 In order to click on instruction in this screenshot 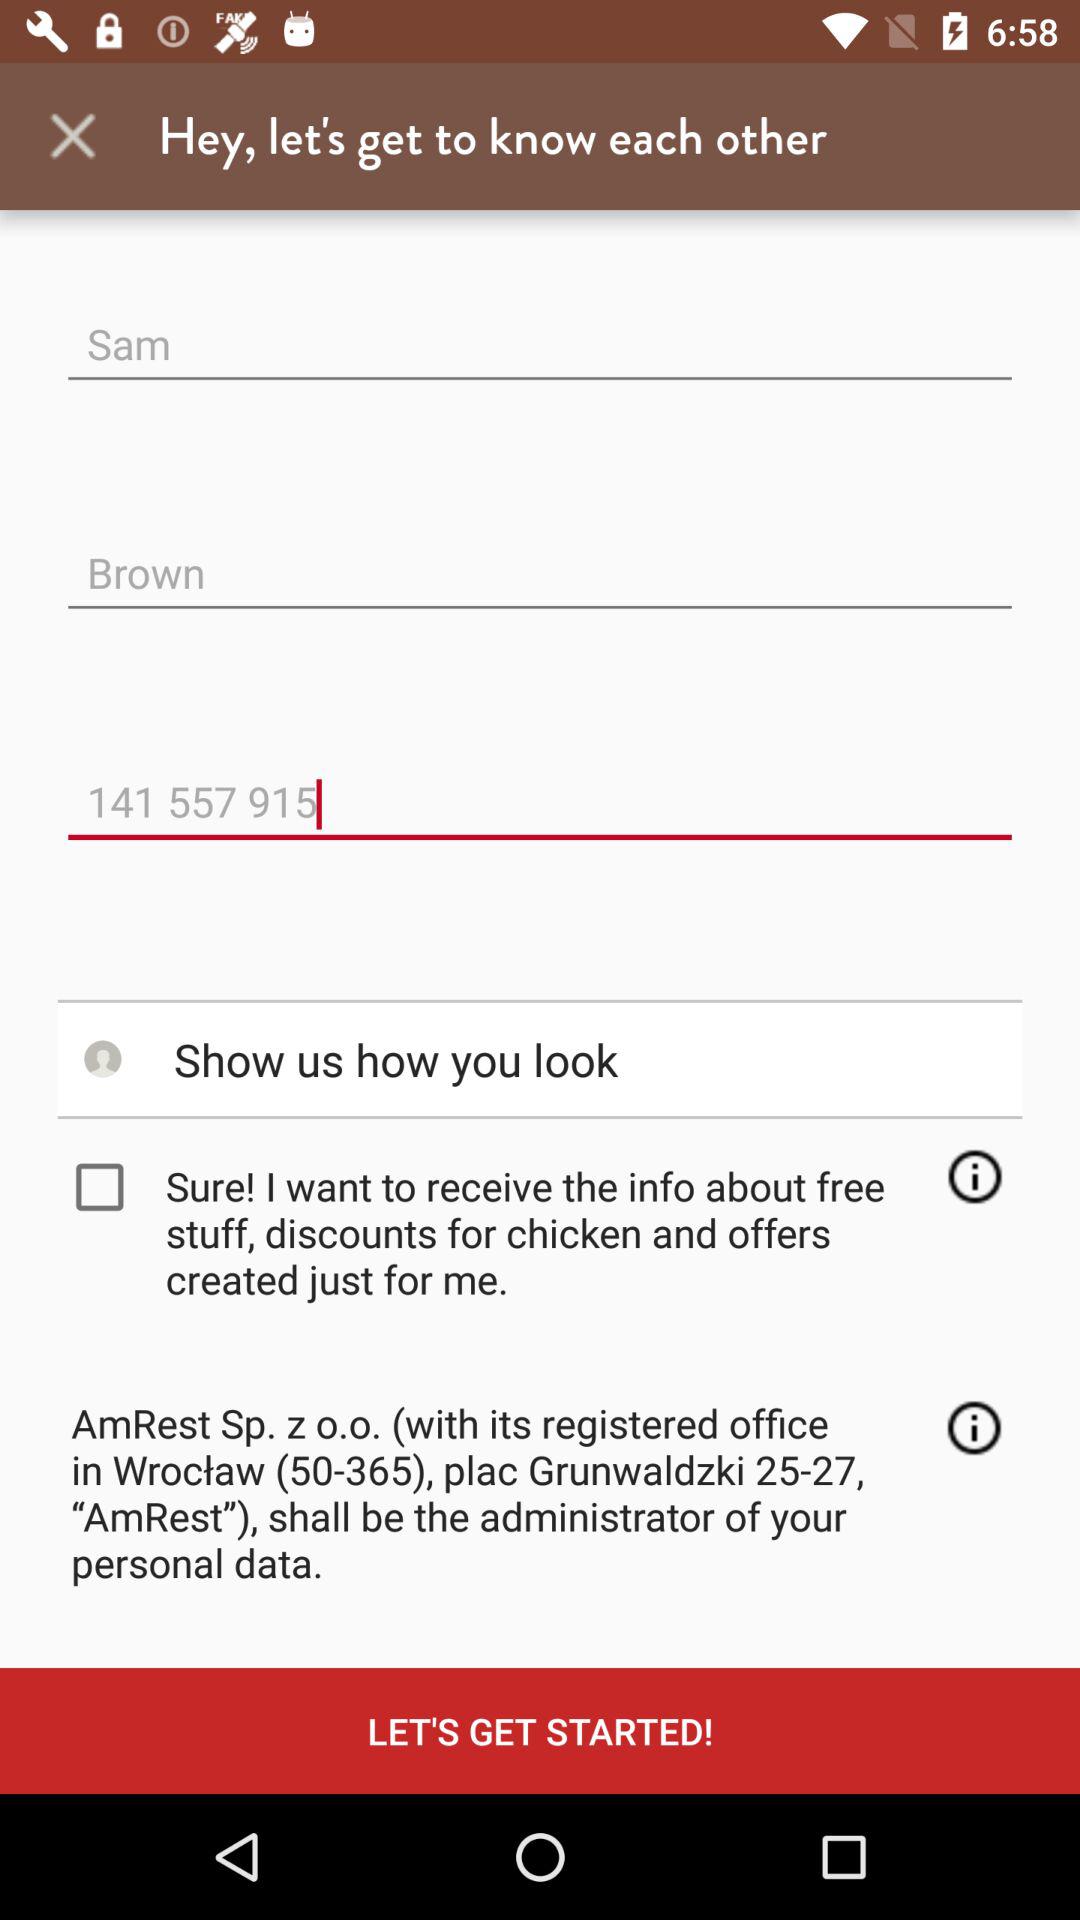, I will do `click(974, 1176)`.